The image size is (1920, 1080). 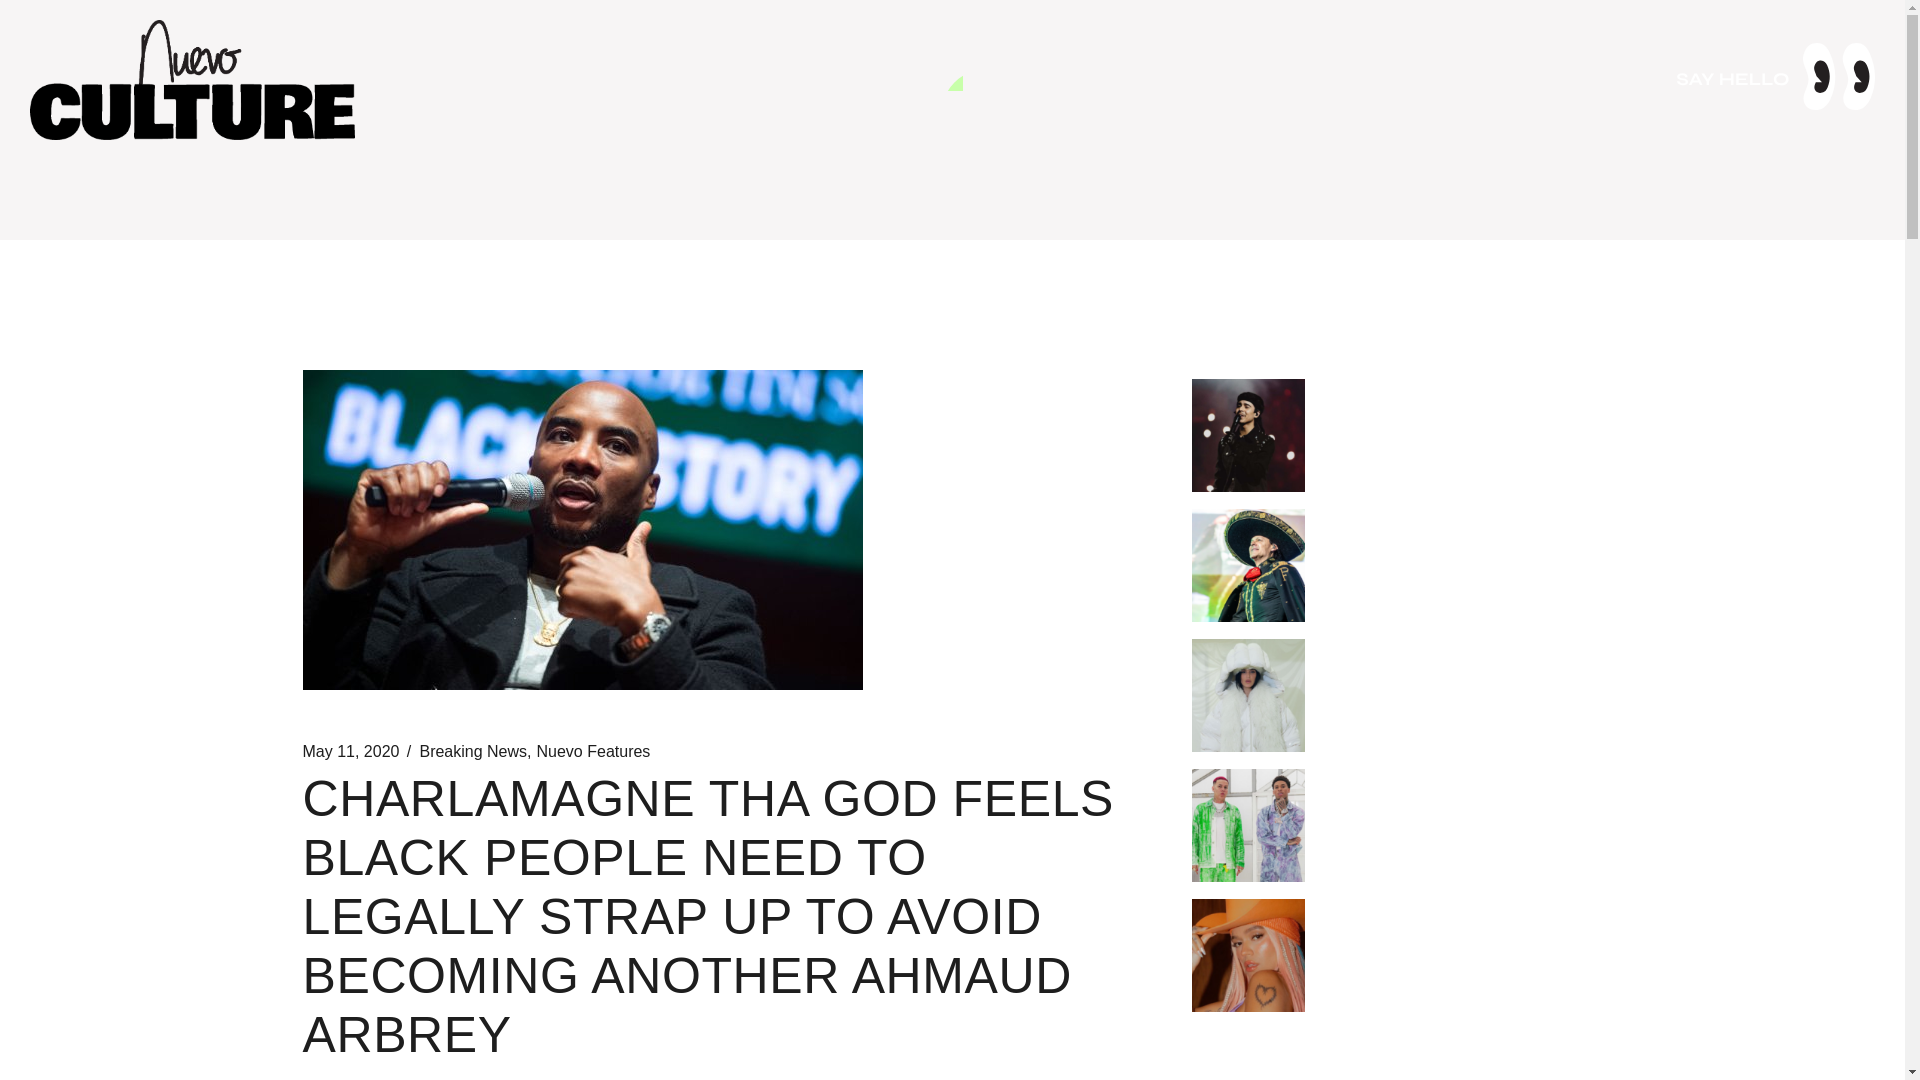 What do you see at coordinates (350, 752) in the screenshot?
I see `May 11, 2020` at bounding box center [350, 752].